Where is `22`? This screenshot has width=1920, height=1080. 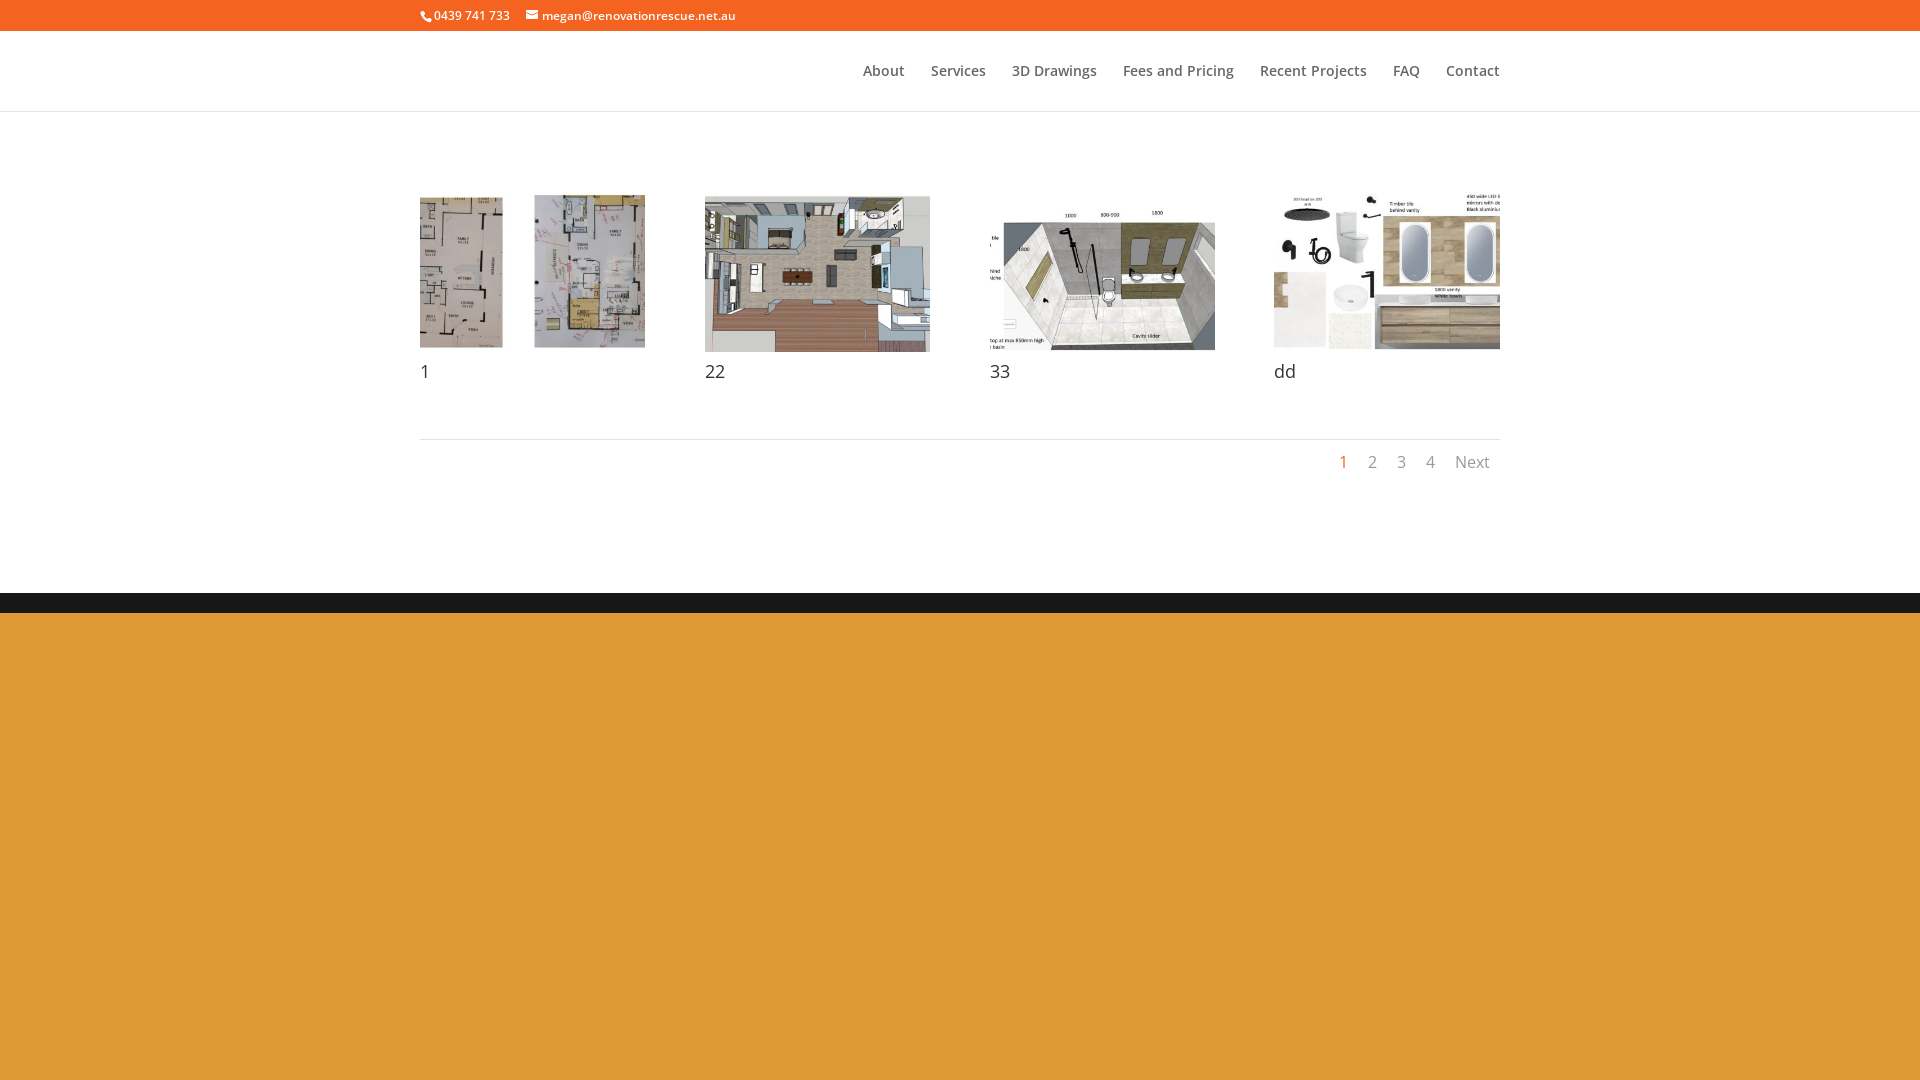
22 is located at coordinates (818, 352).